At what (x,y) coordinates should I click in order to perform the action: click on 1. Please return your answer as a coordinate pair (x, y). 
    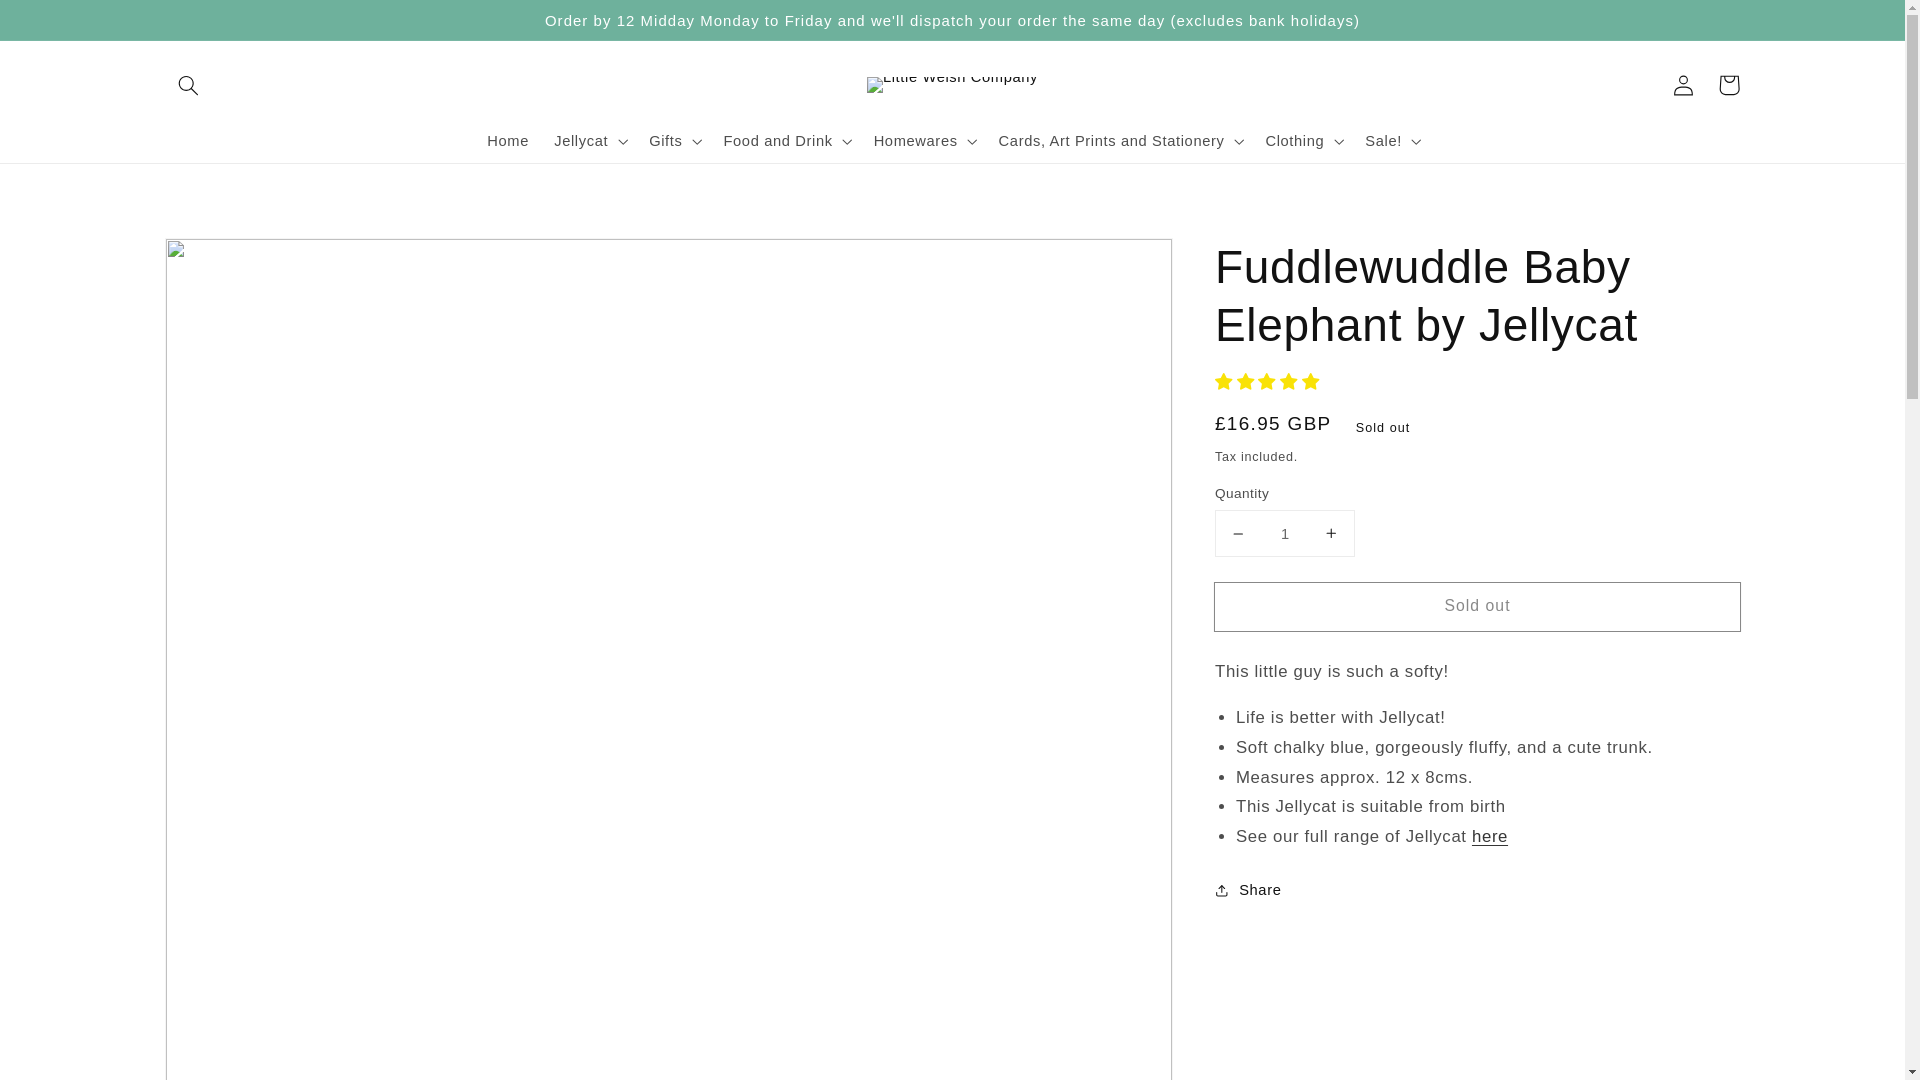
    Looking at the image, I should click on (1285, 533).